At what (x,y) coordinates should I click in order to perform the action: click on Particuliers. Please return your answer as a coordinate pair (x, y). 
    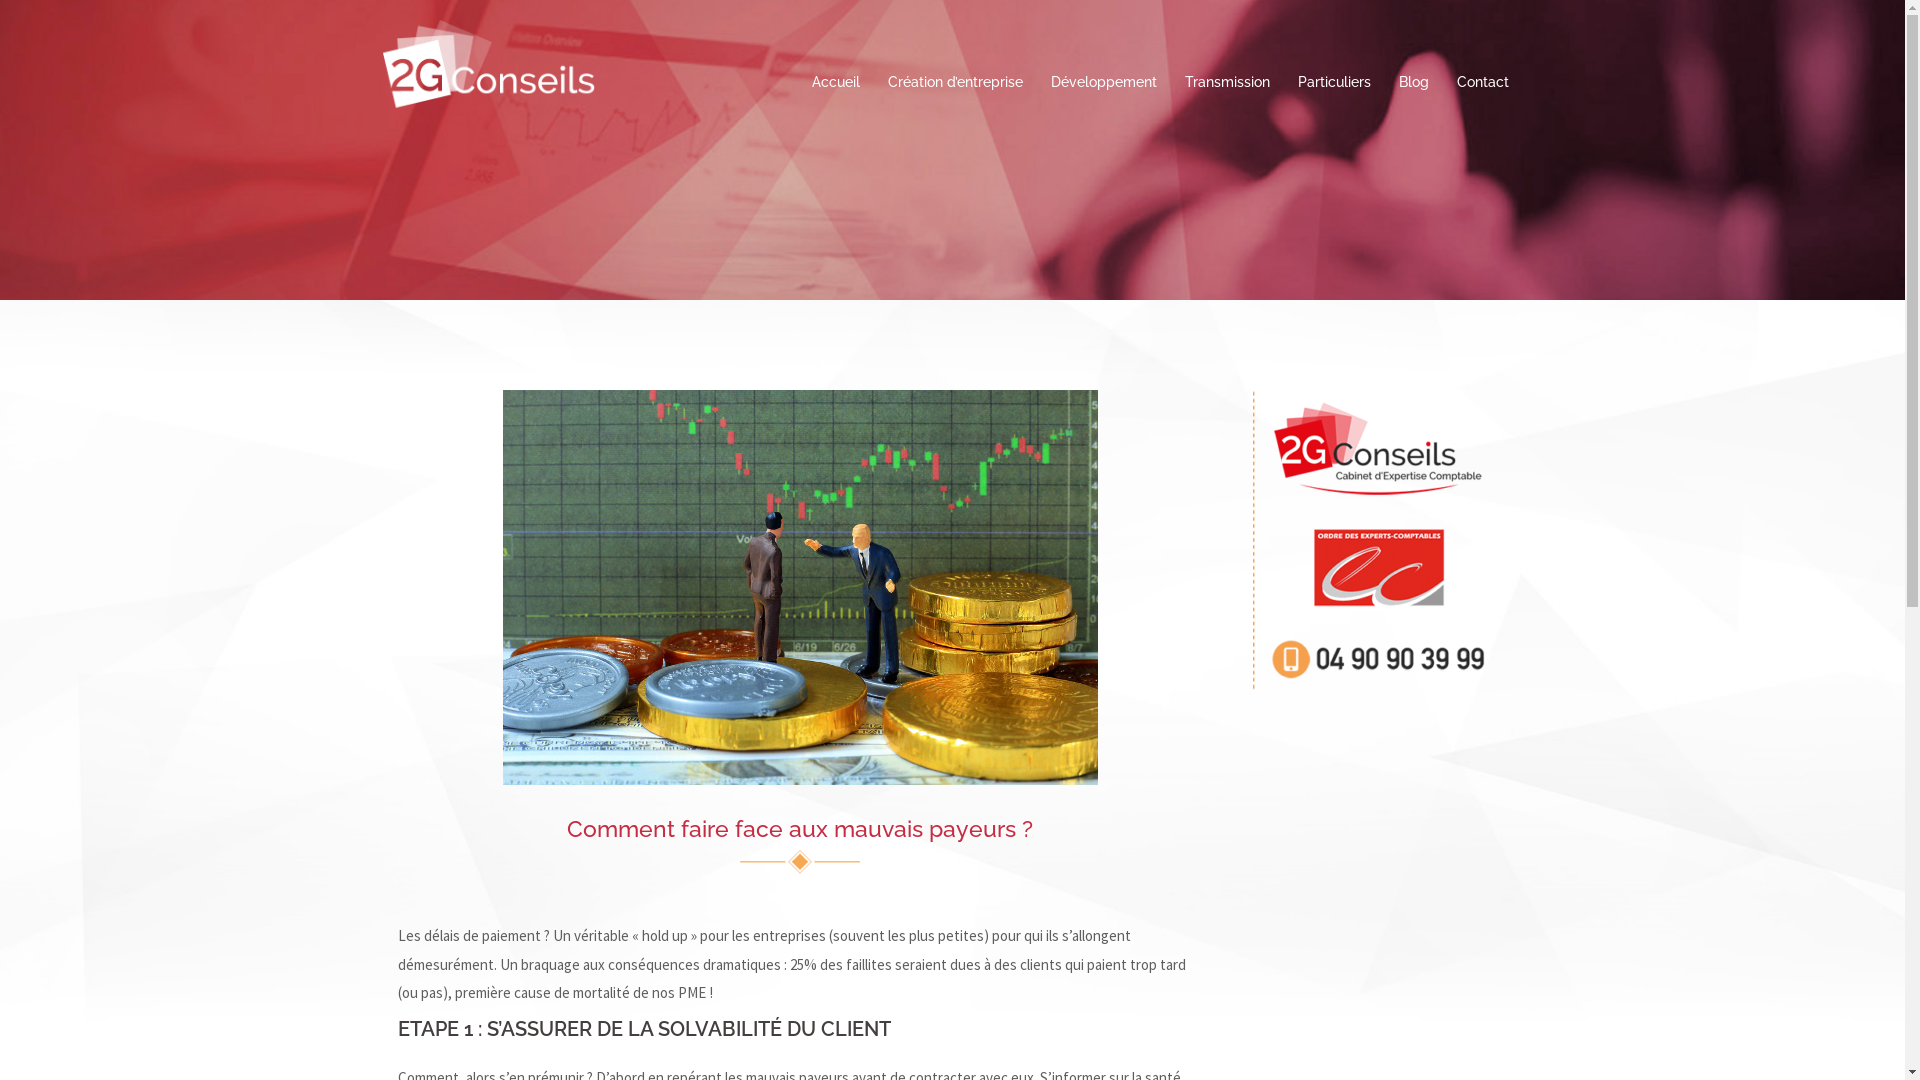
    Looking at the image, I should click on (1334, 82).